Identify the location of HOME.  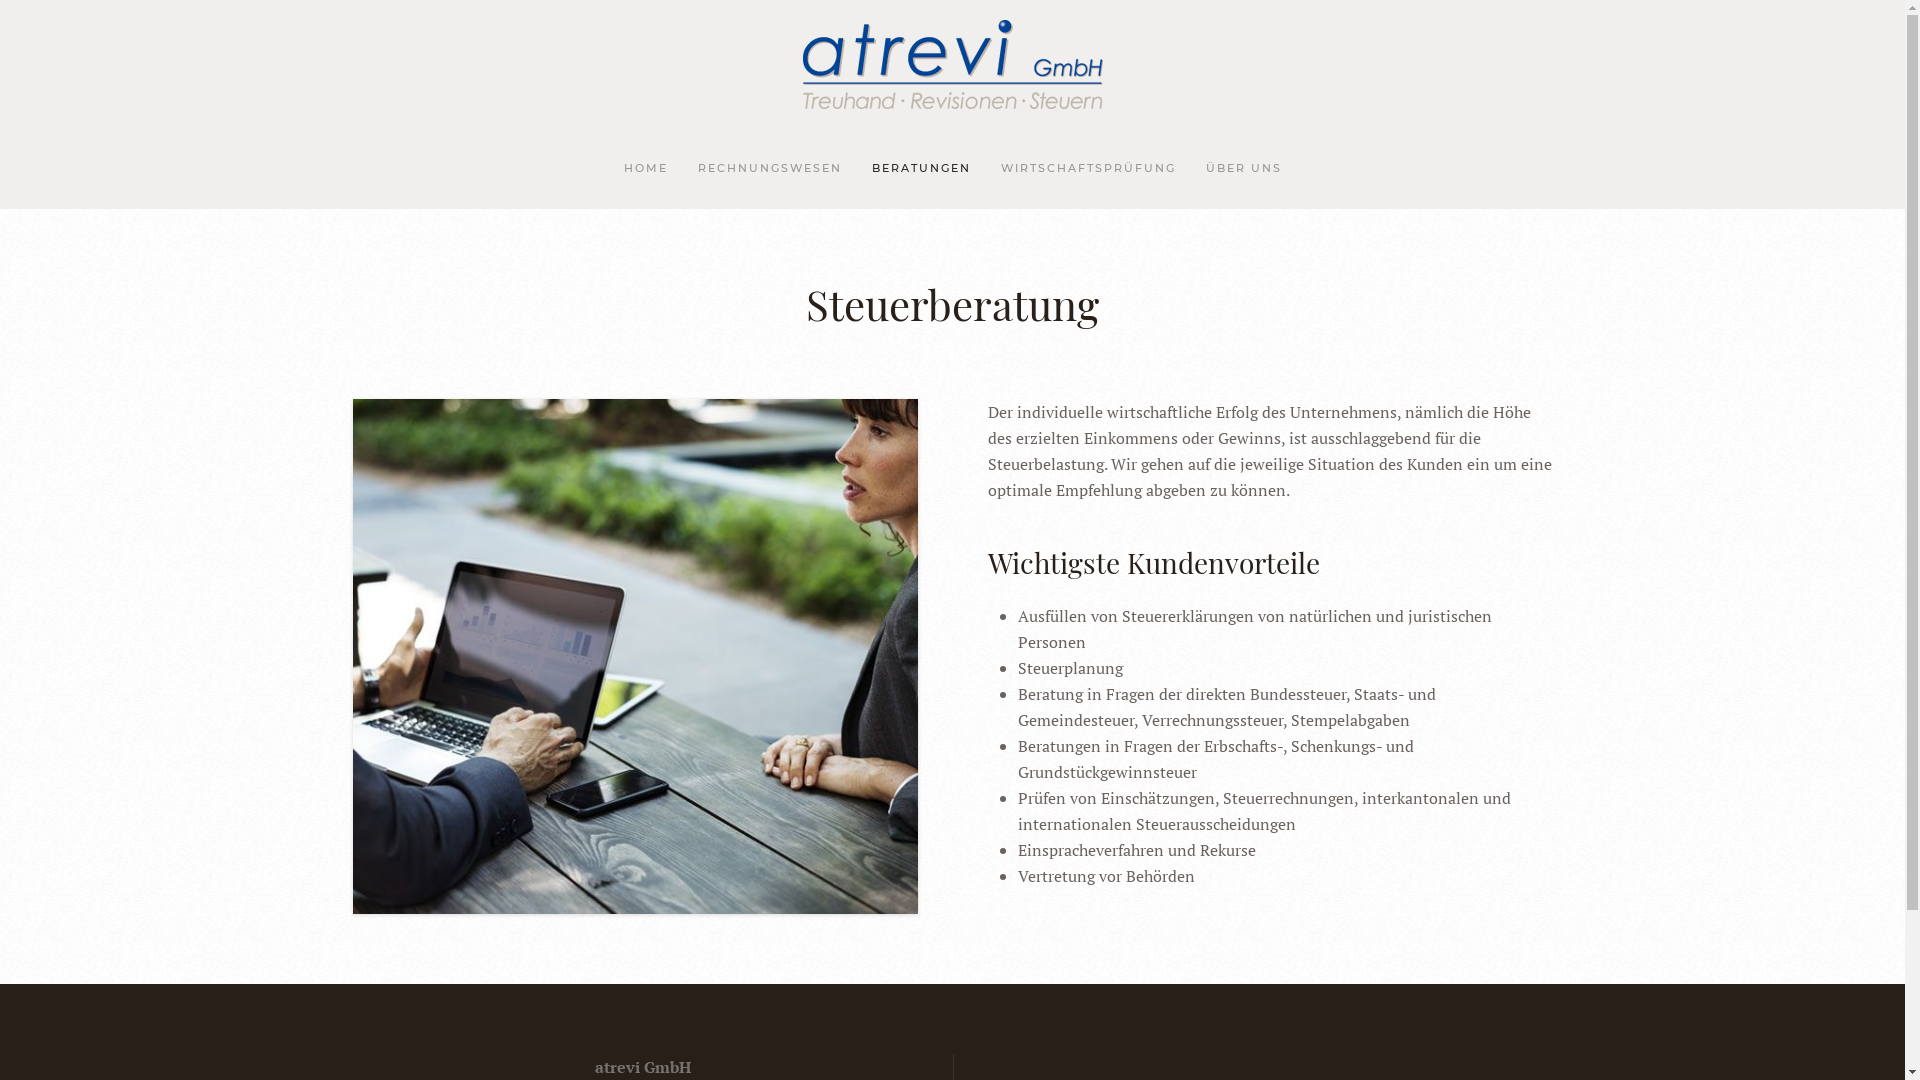
(645, 169).